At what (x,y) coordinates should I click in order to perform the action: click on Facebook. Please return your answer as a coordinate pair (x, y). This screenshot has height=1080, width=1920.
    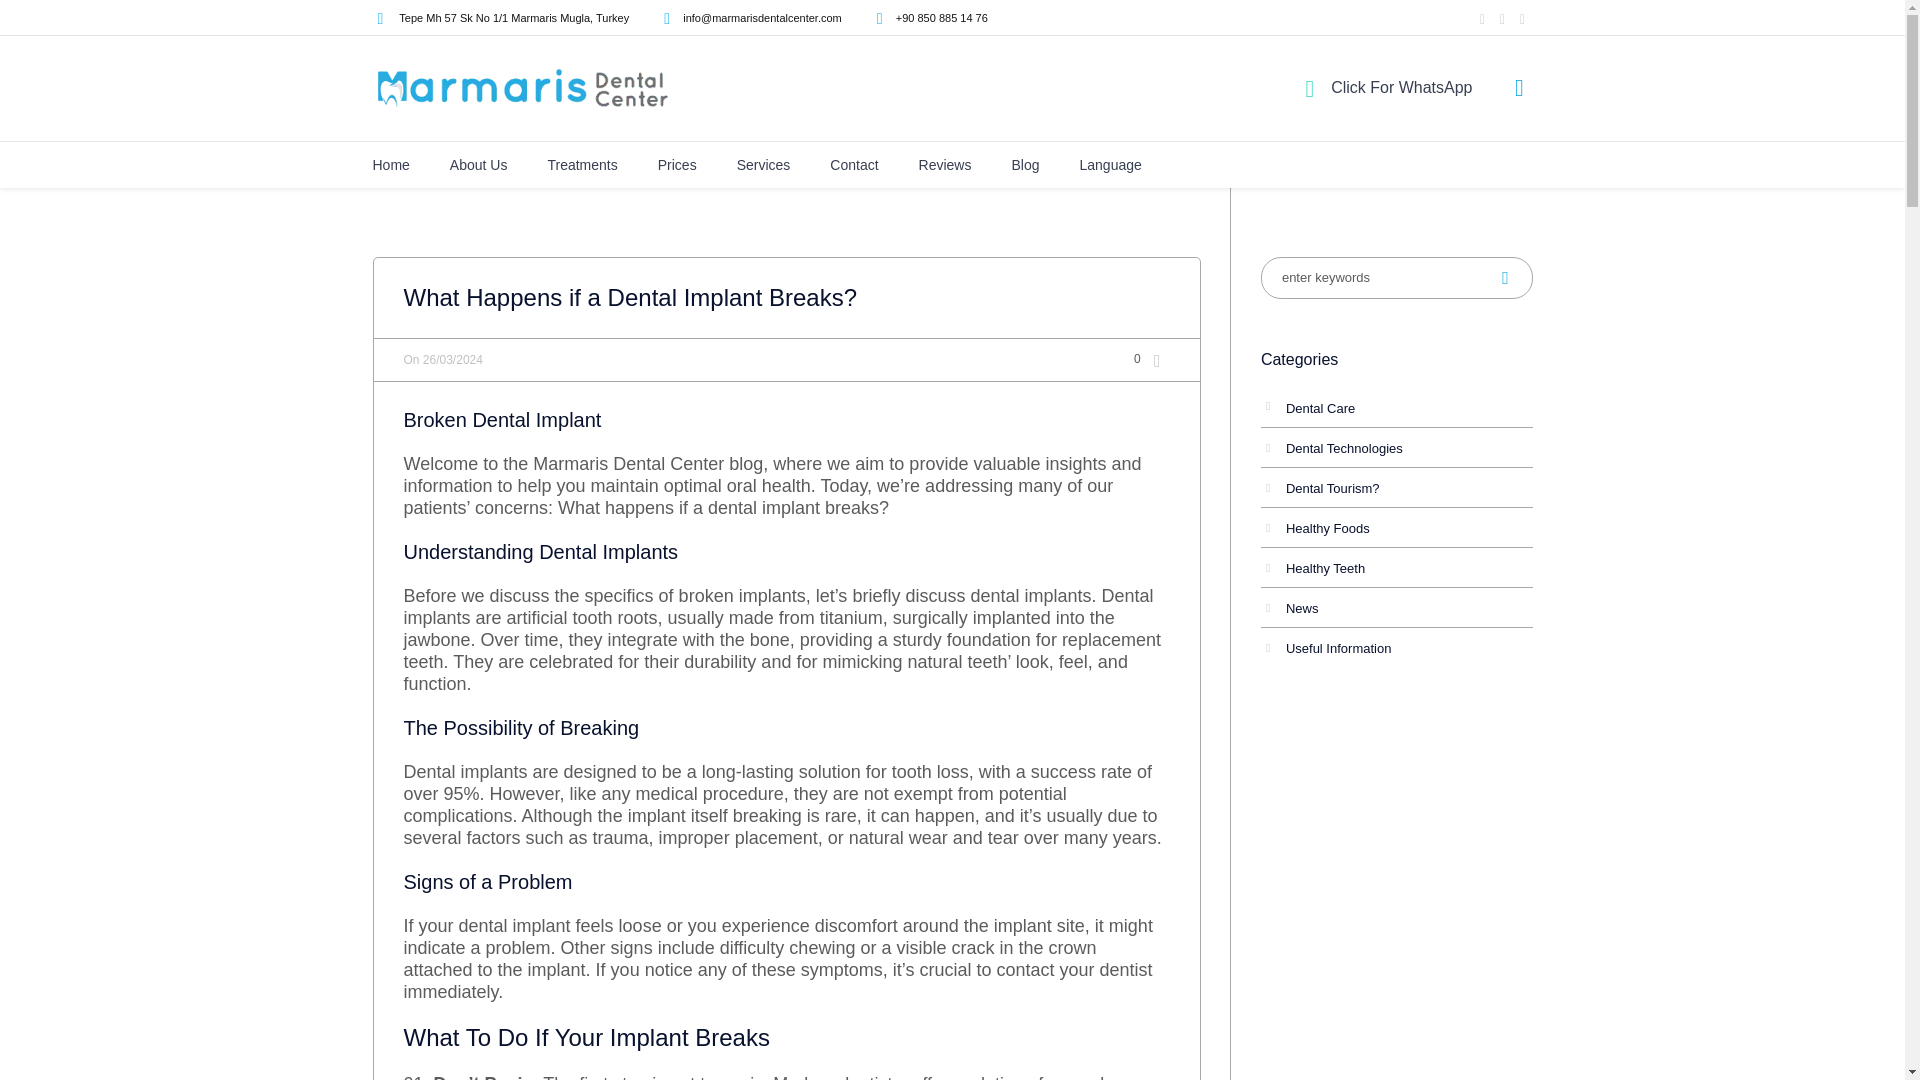
    Looking at the image, I should click on (1482, 20).